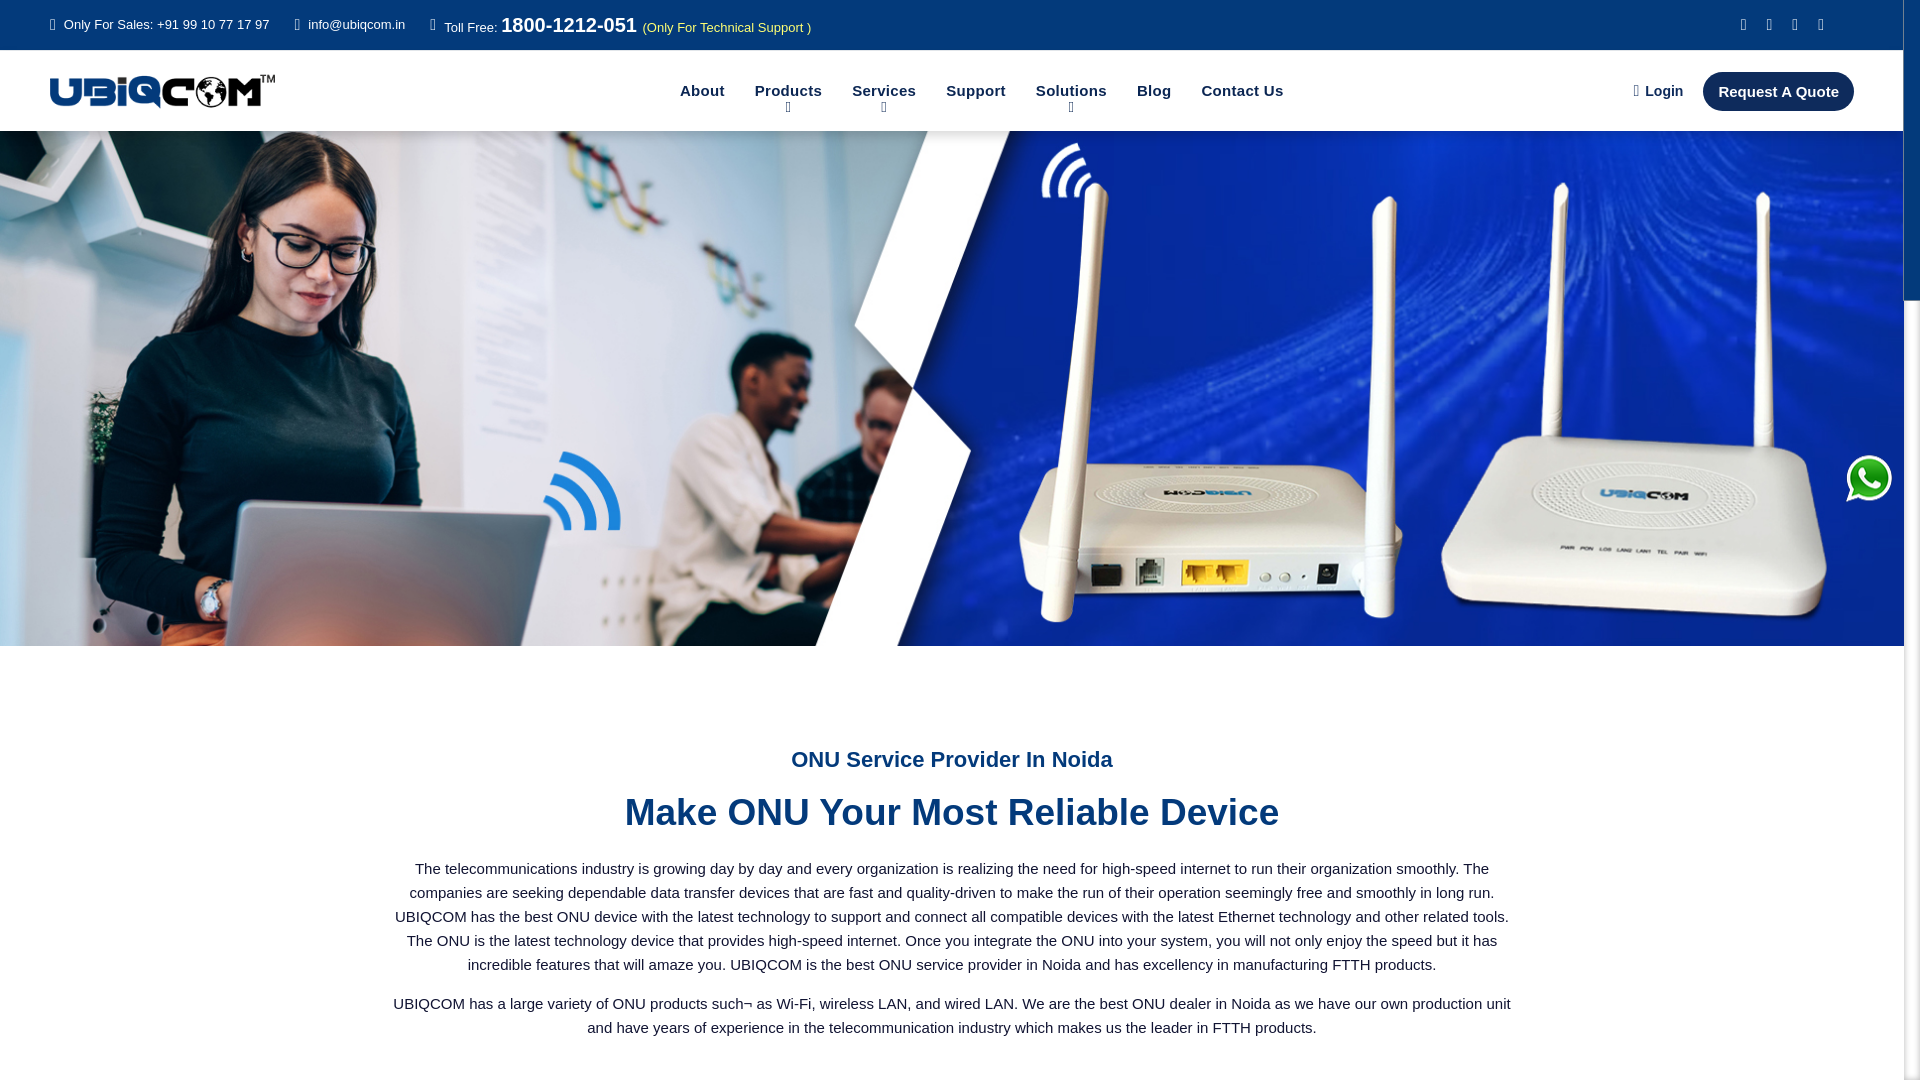  I want to click on Request A Quote, so click(1778, 92).